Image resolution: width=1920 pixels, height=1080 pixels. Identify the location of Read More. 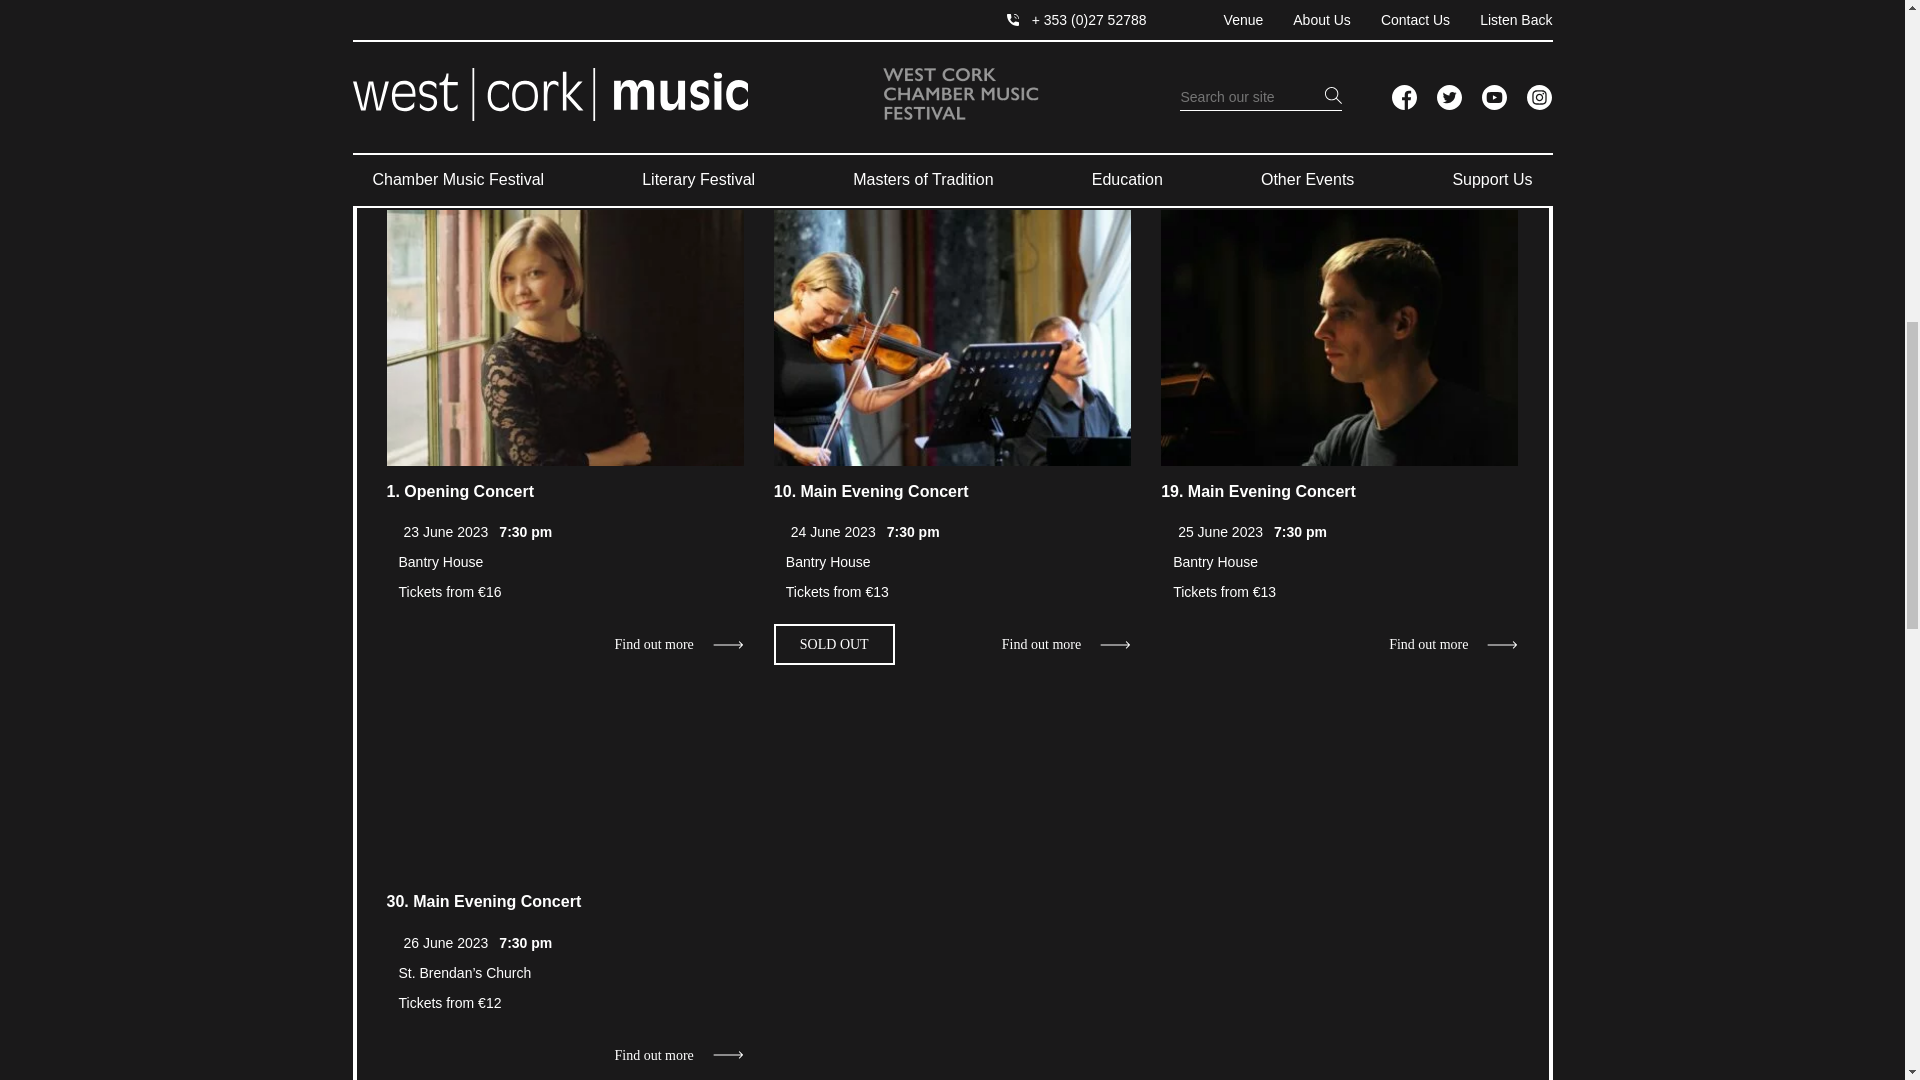
(952, 337).